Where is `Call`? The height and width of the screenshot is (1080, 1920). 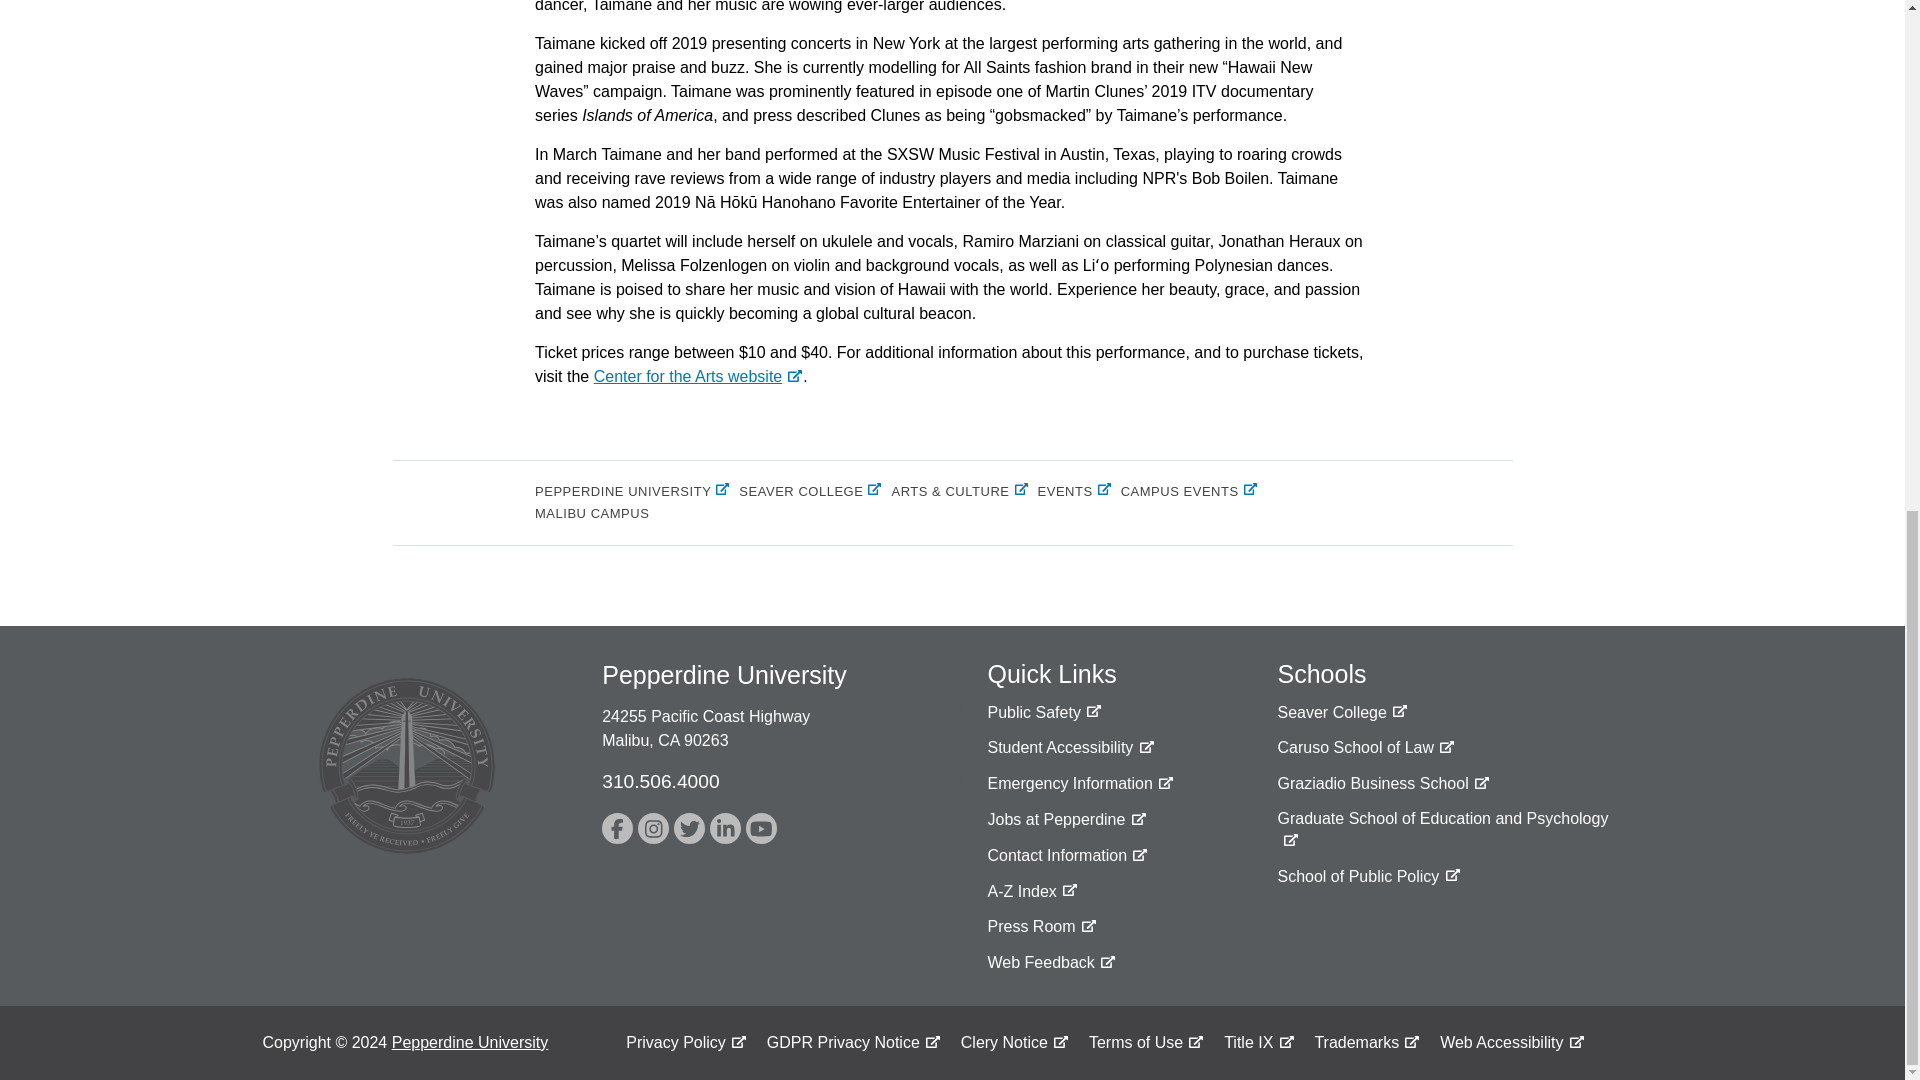
Call is located at coordinates (660, 781).